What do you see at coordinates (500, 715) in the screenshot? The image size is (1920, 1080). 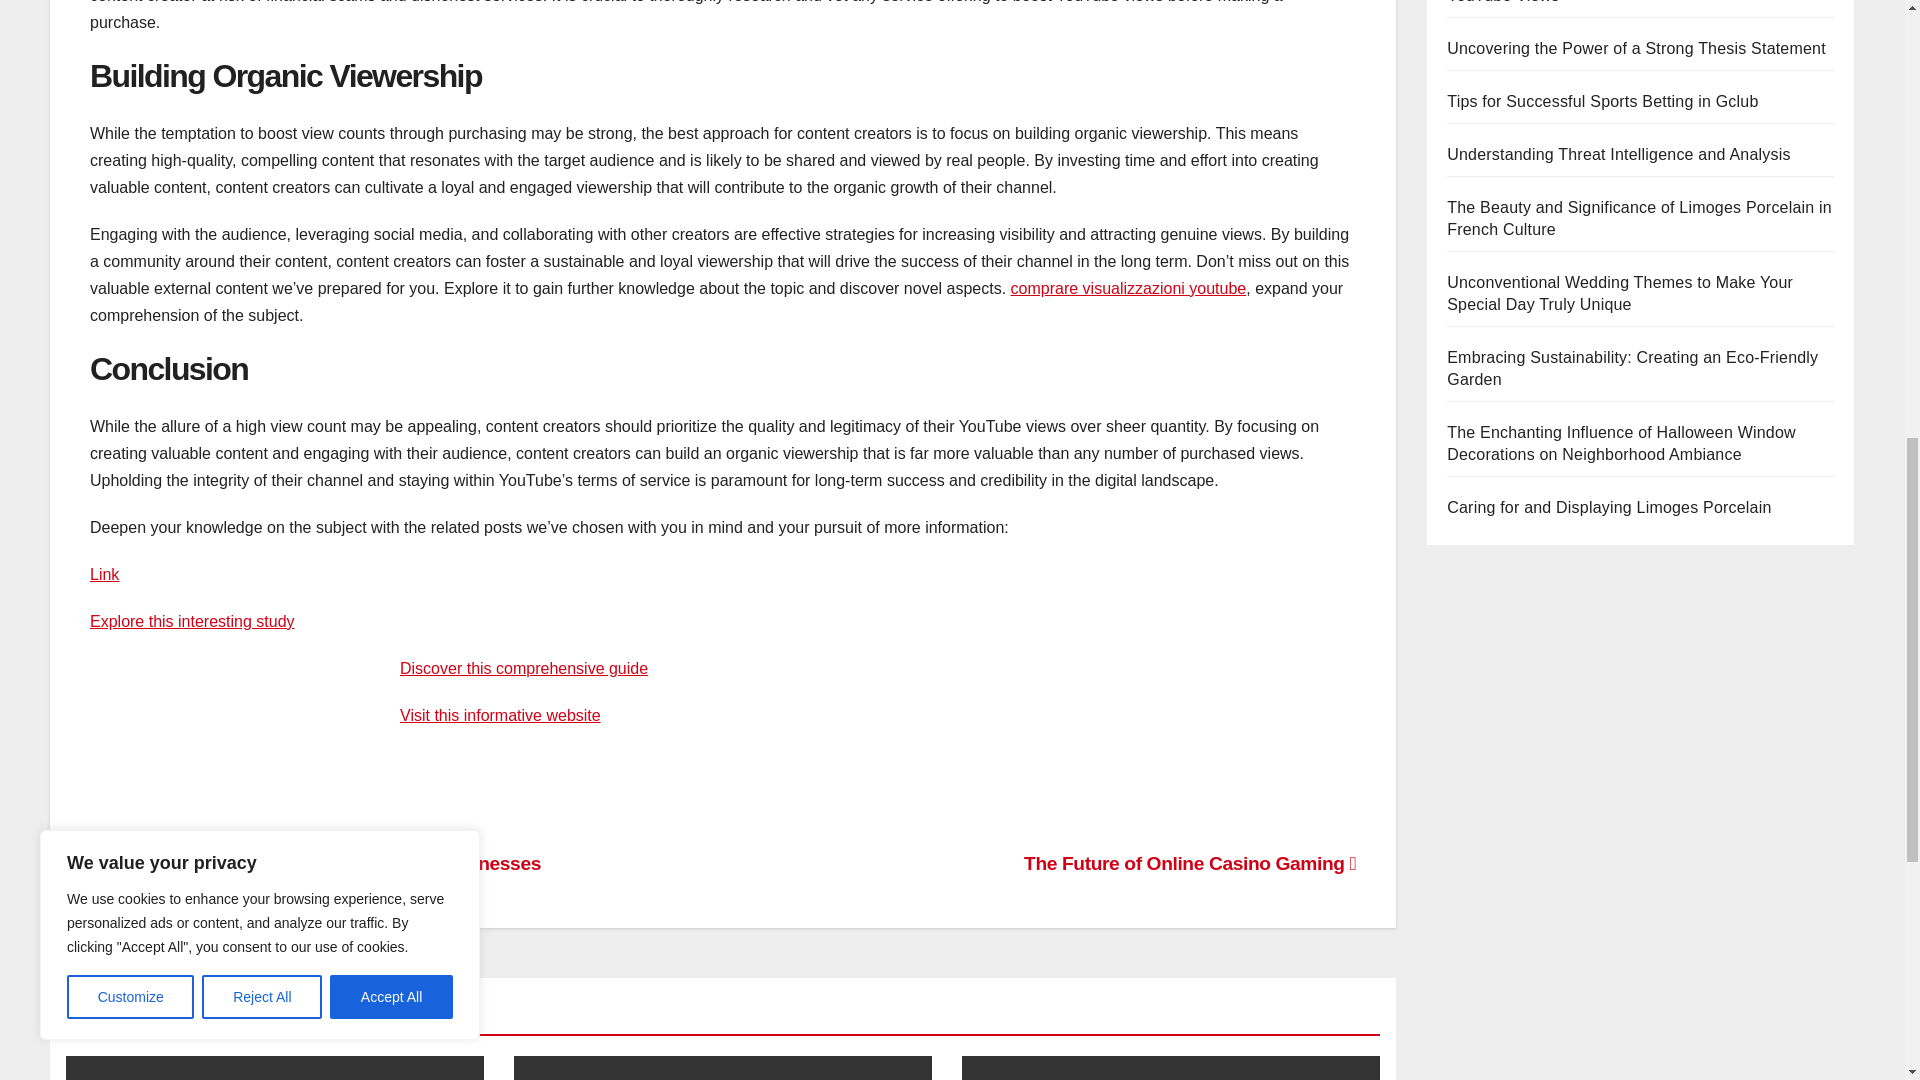 I see `Visit this informative website` at bounding box center [500, 715].